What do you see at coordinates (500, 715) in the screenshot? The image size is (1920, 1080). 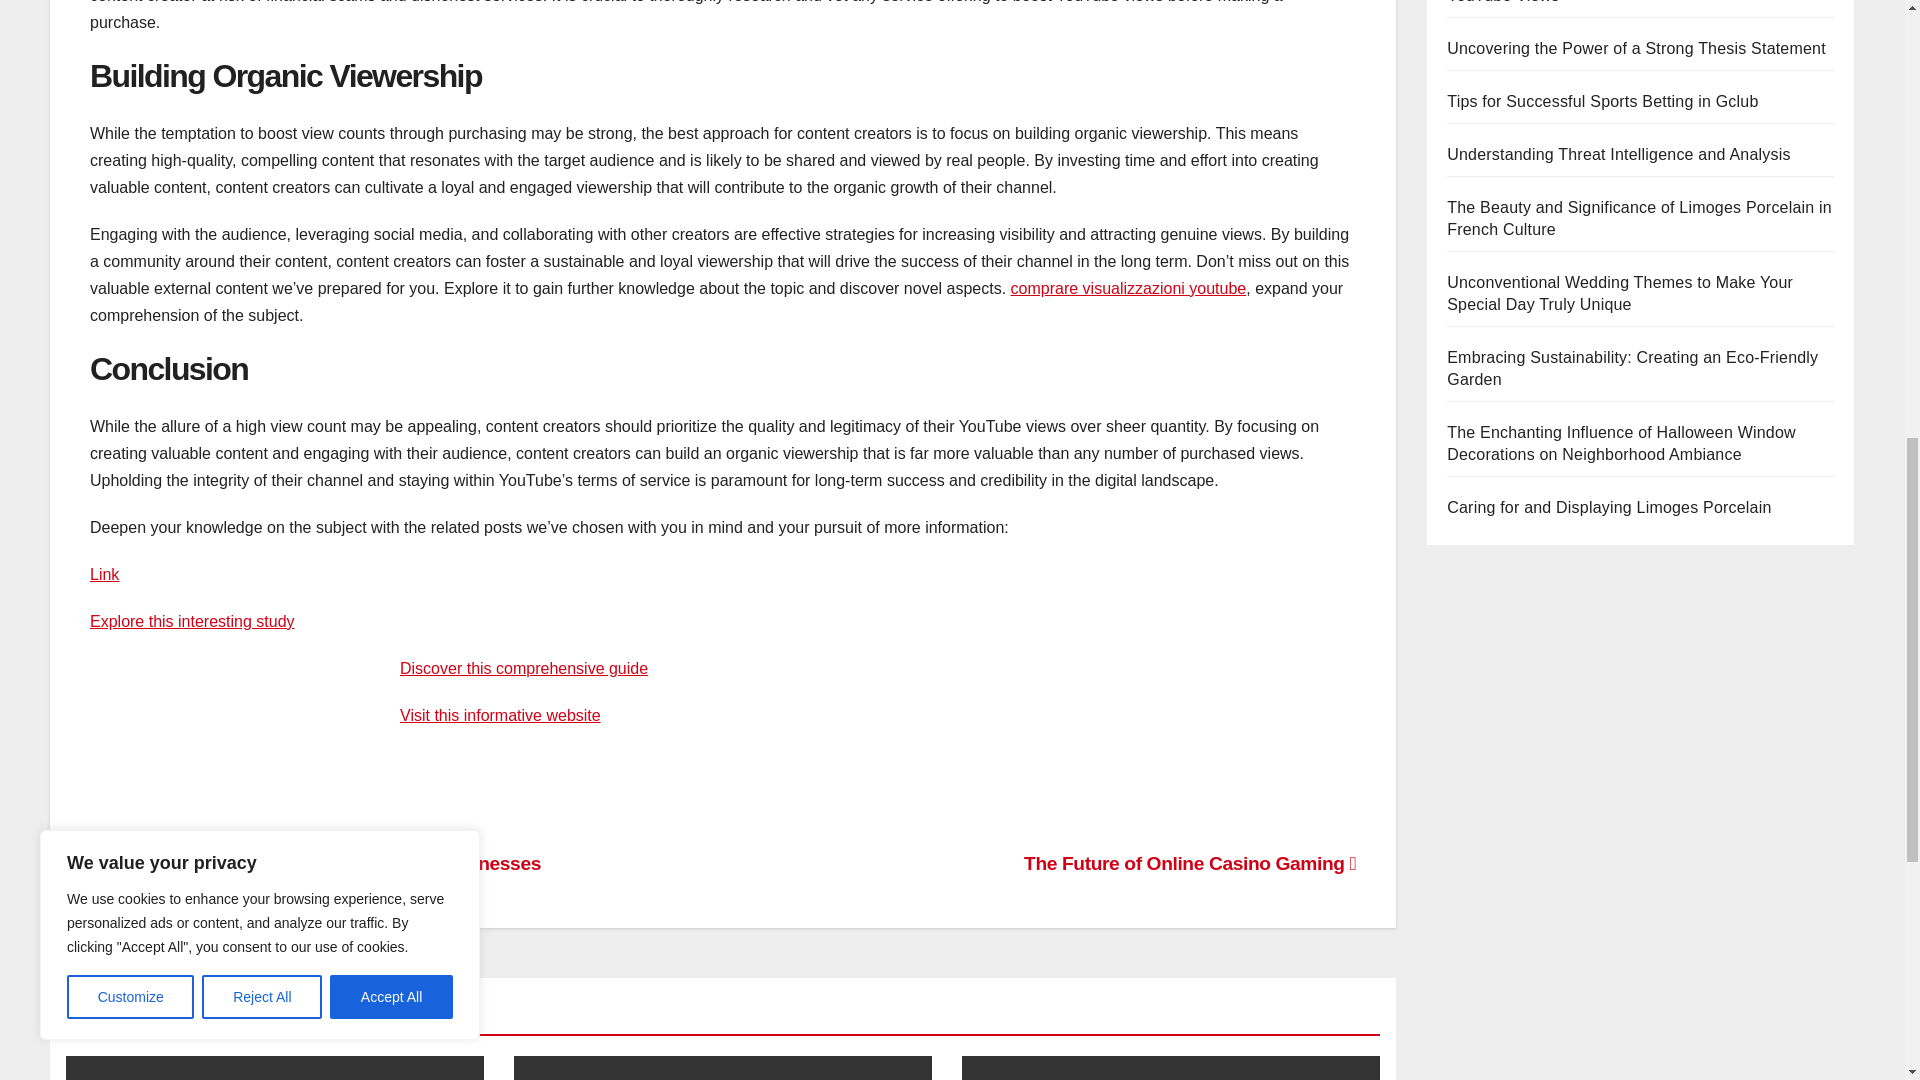 I see `Visit this informative website` at bounding box center [500, 715].